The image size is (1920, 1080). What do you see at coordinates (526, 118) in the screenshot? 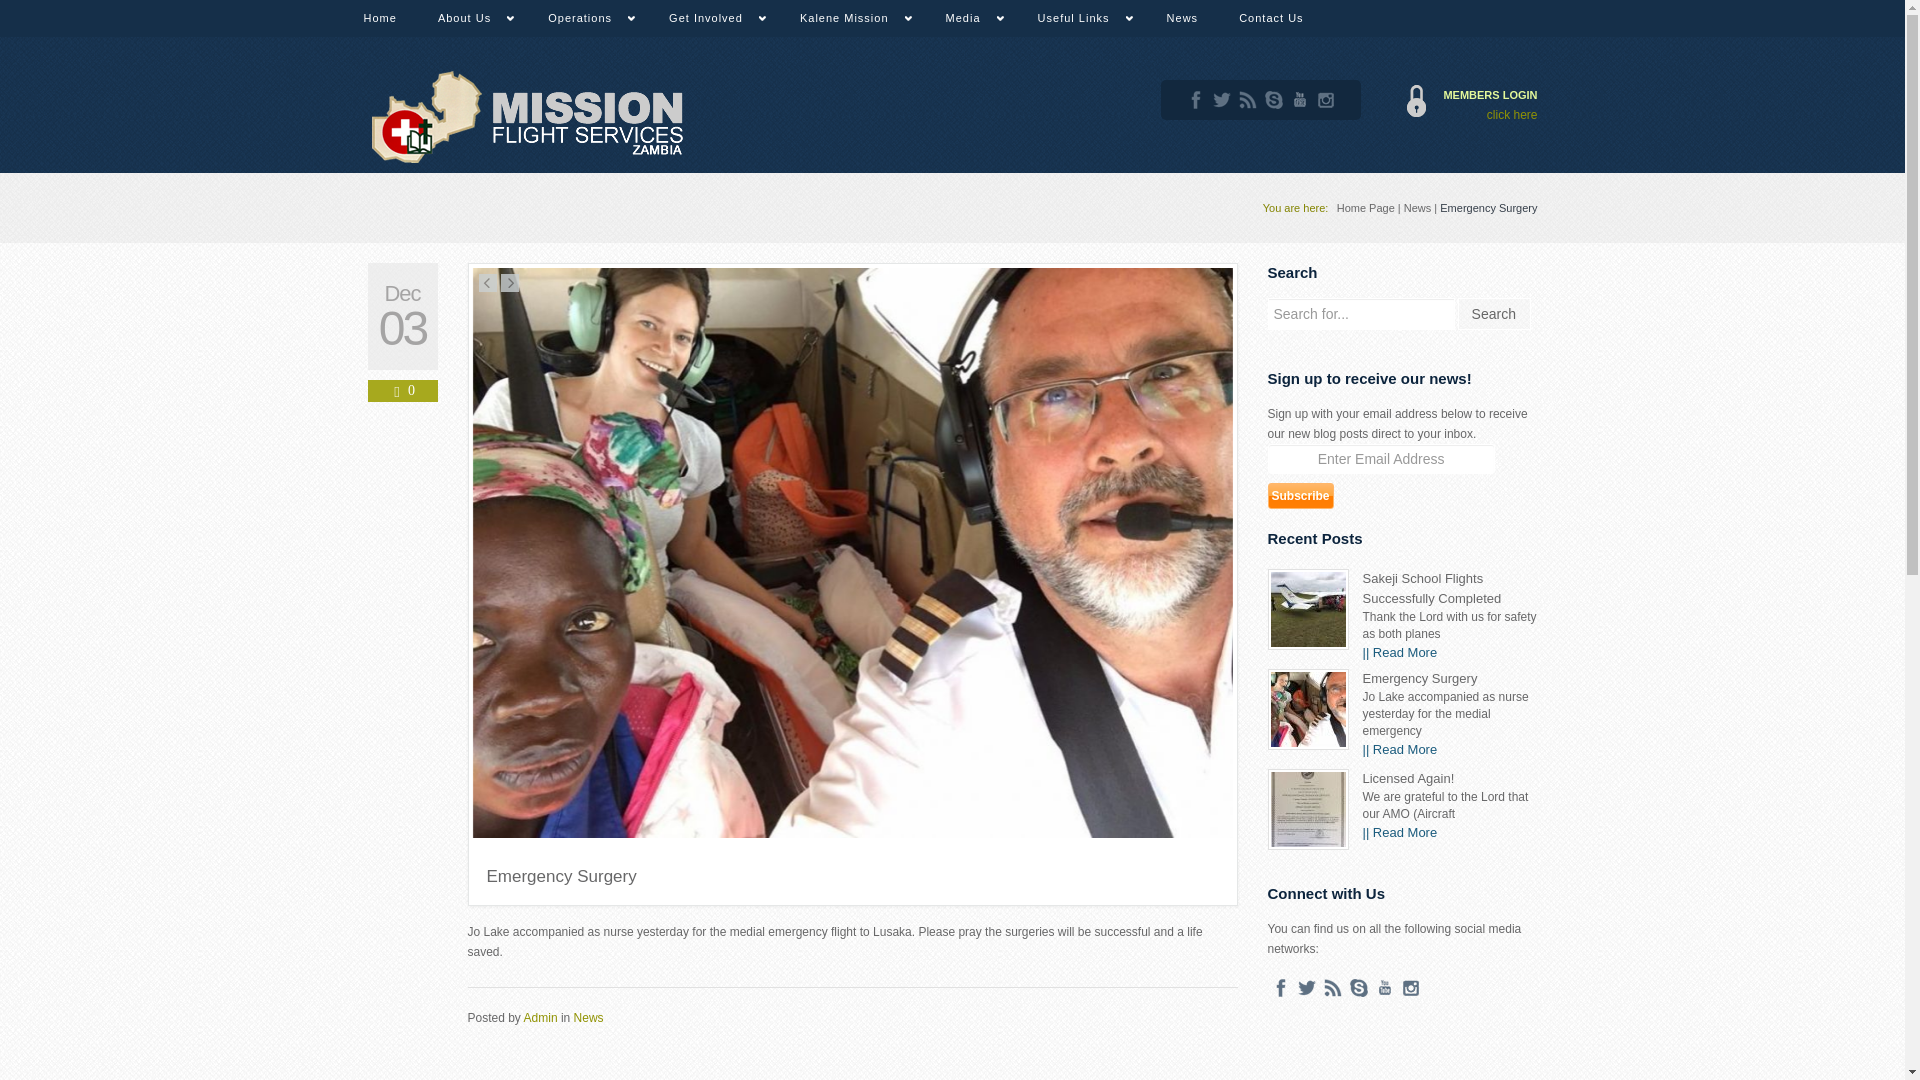
I see `Mission Flight Services` at bounding box center [526, 118].